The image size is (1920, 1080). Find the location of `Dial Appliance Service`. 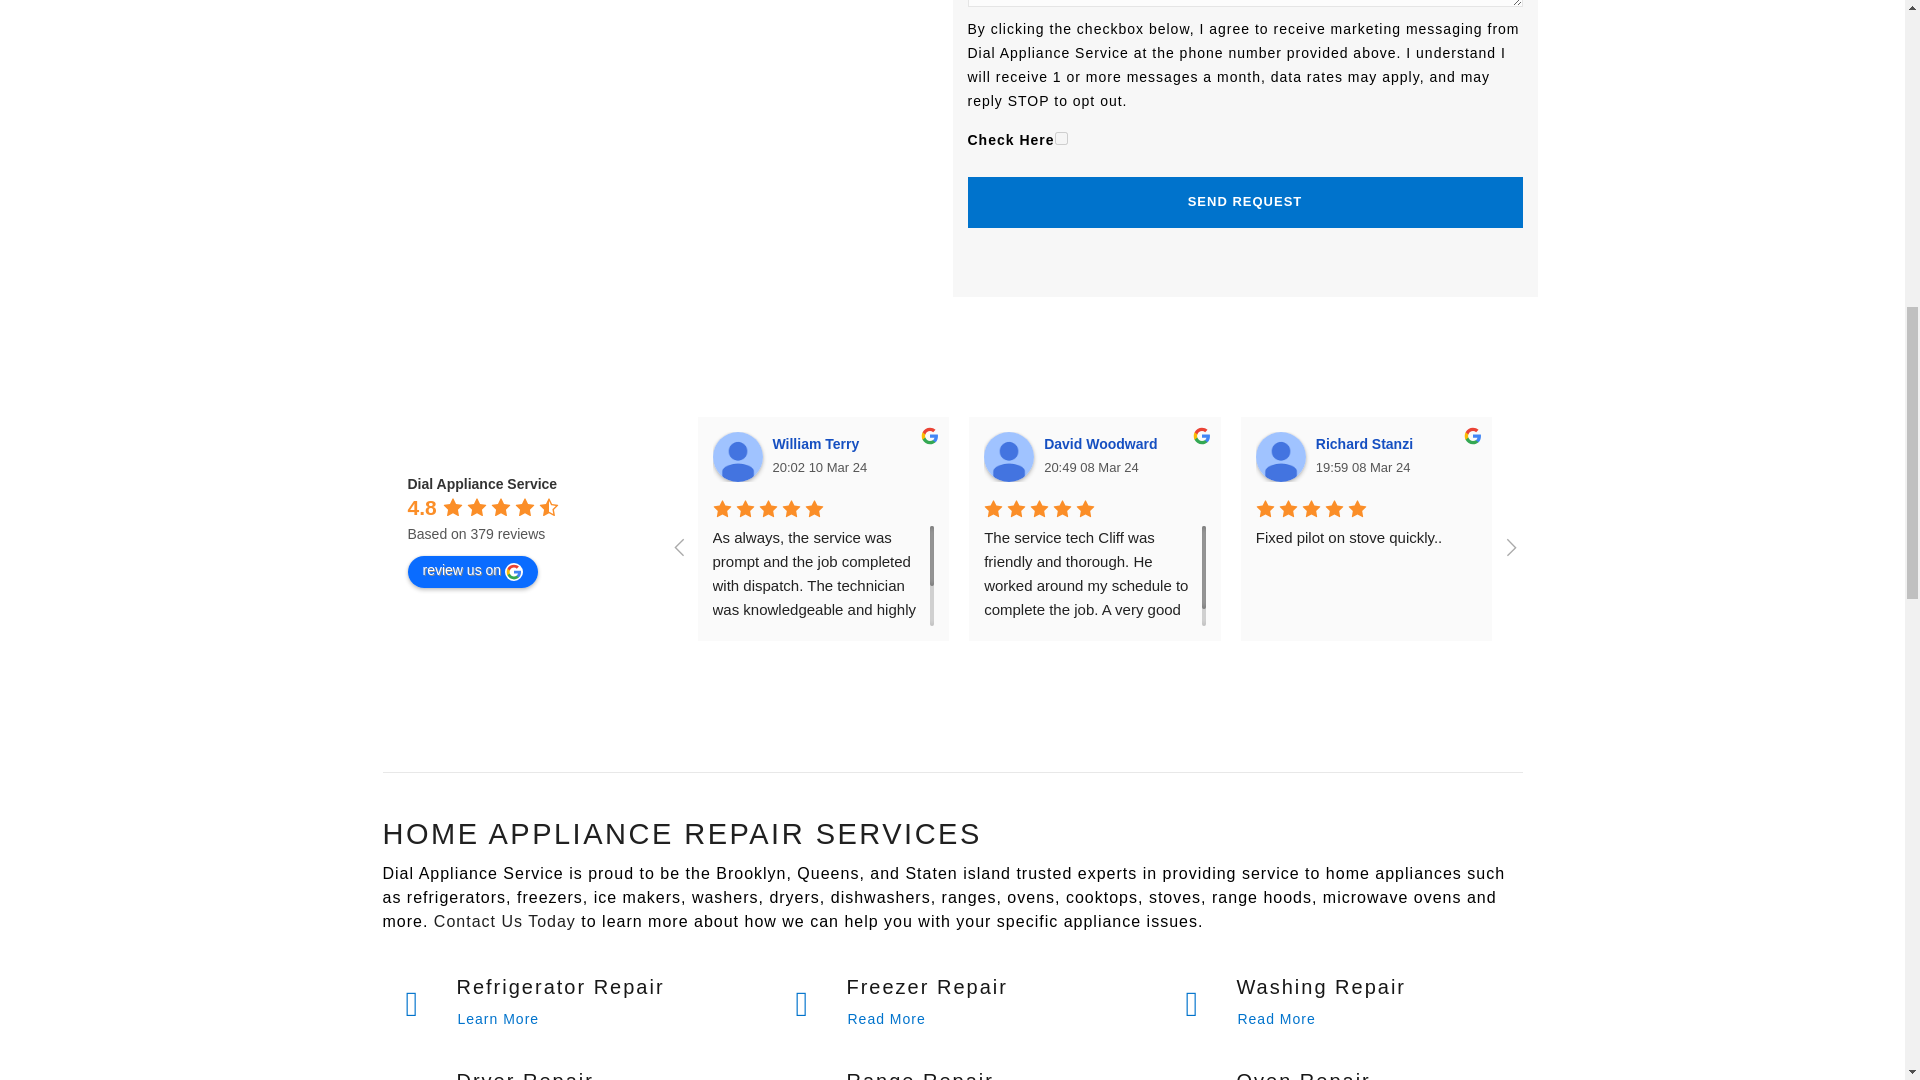

Dial Appliance Service is located at coordinates (482, 484).